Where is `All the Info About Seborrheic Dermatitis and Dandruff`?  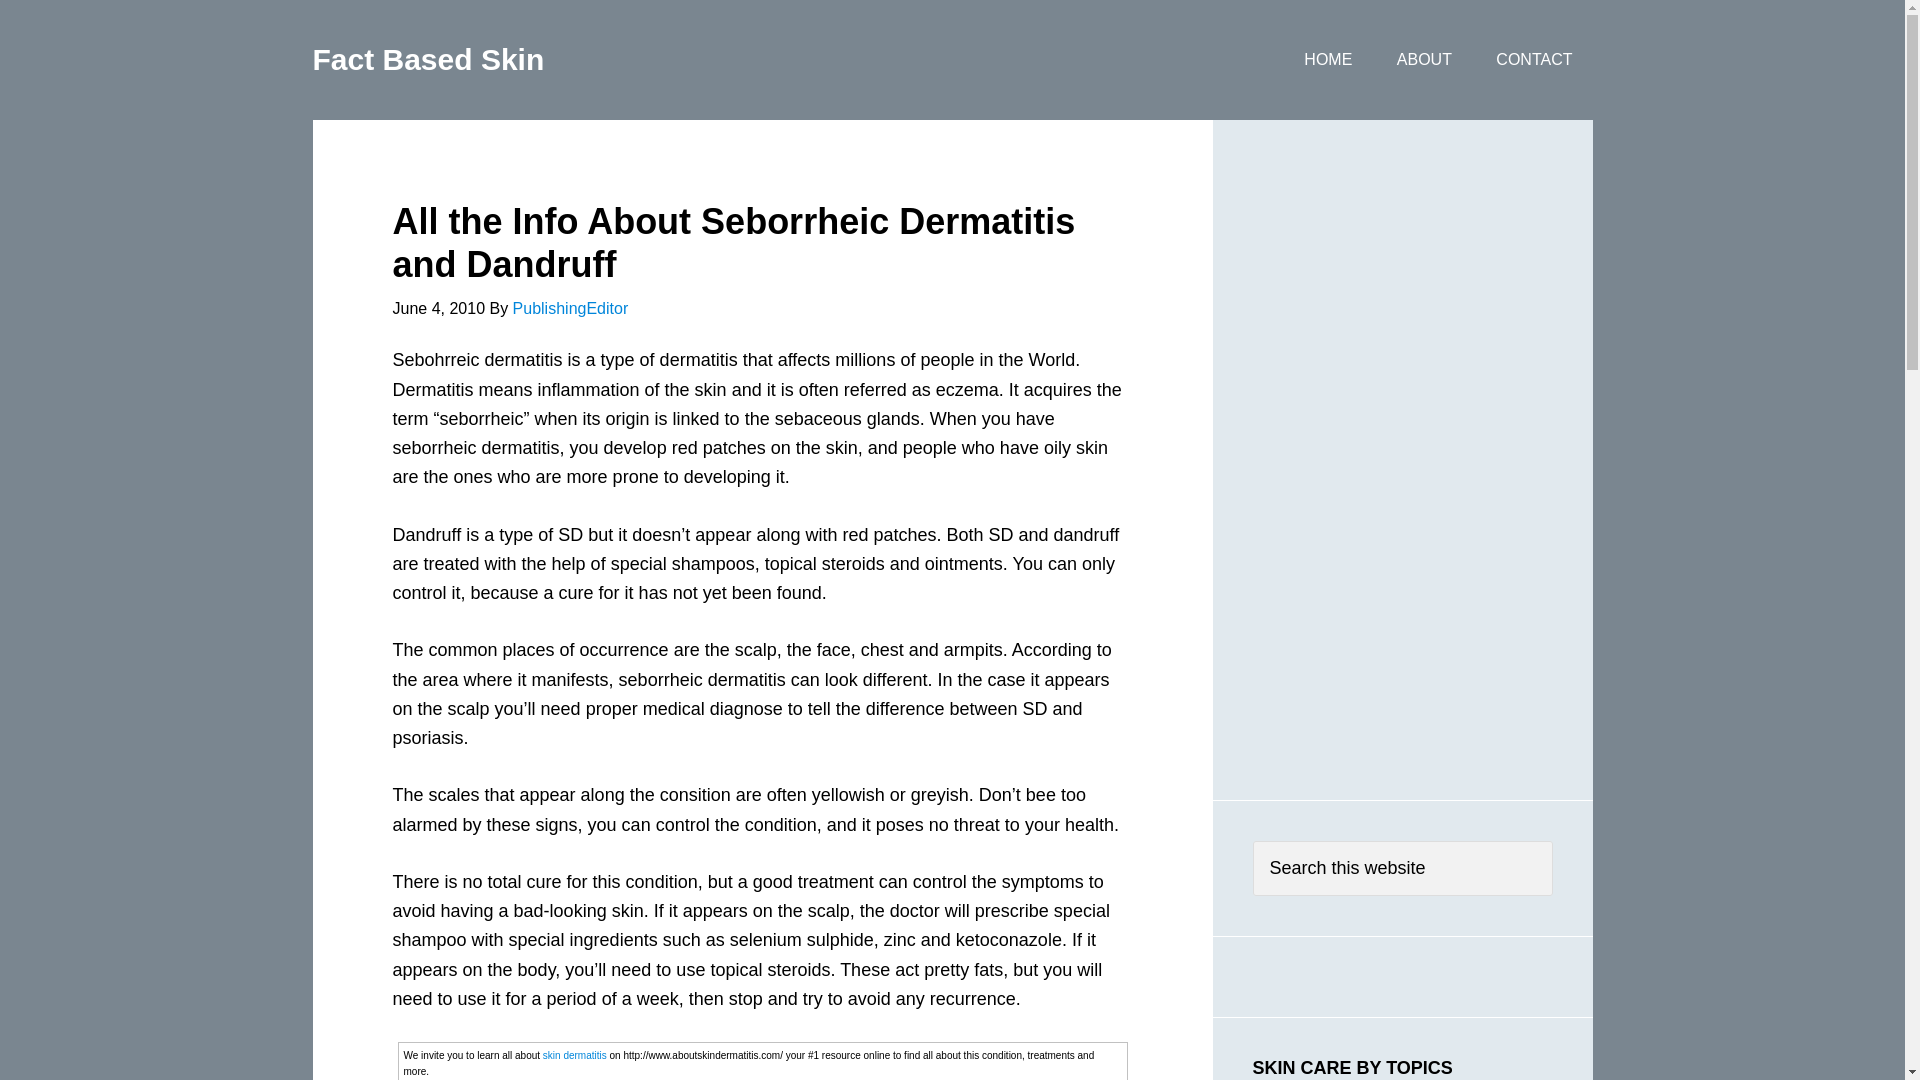
All the Info About Seborrheic Dermatitis and Dandruff is located at coordinates (733, 242).